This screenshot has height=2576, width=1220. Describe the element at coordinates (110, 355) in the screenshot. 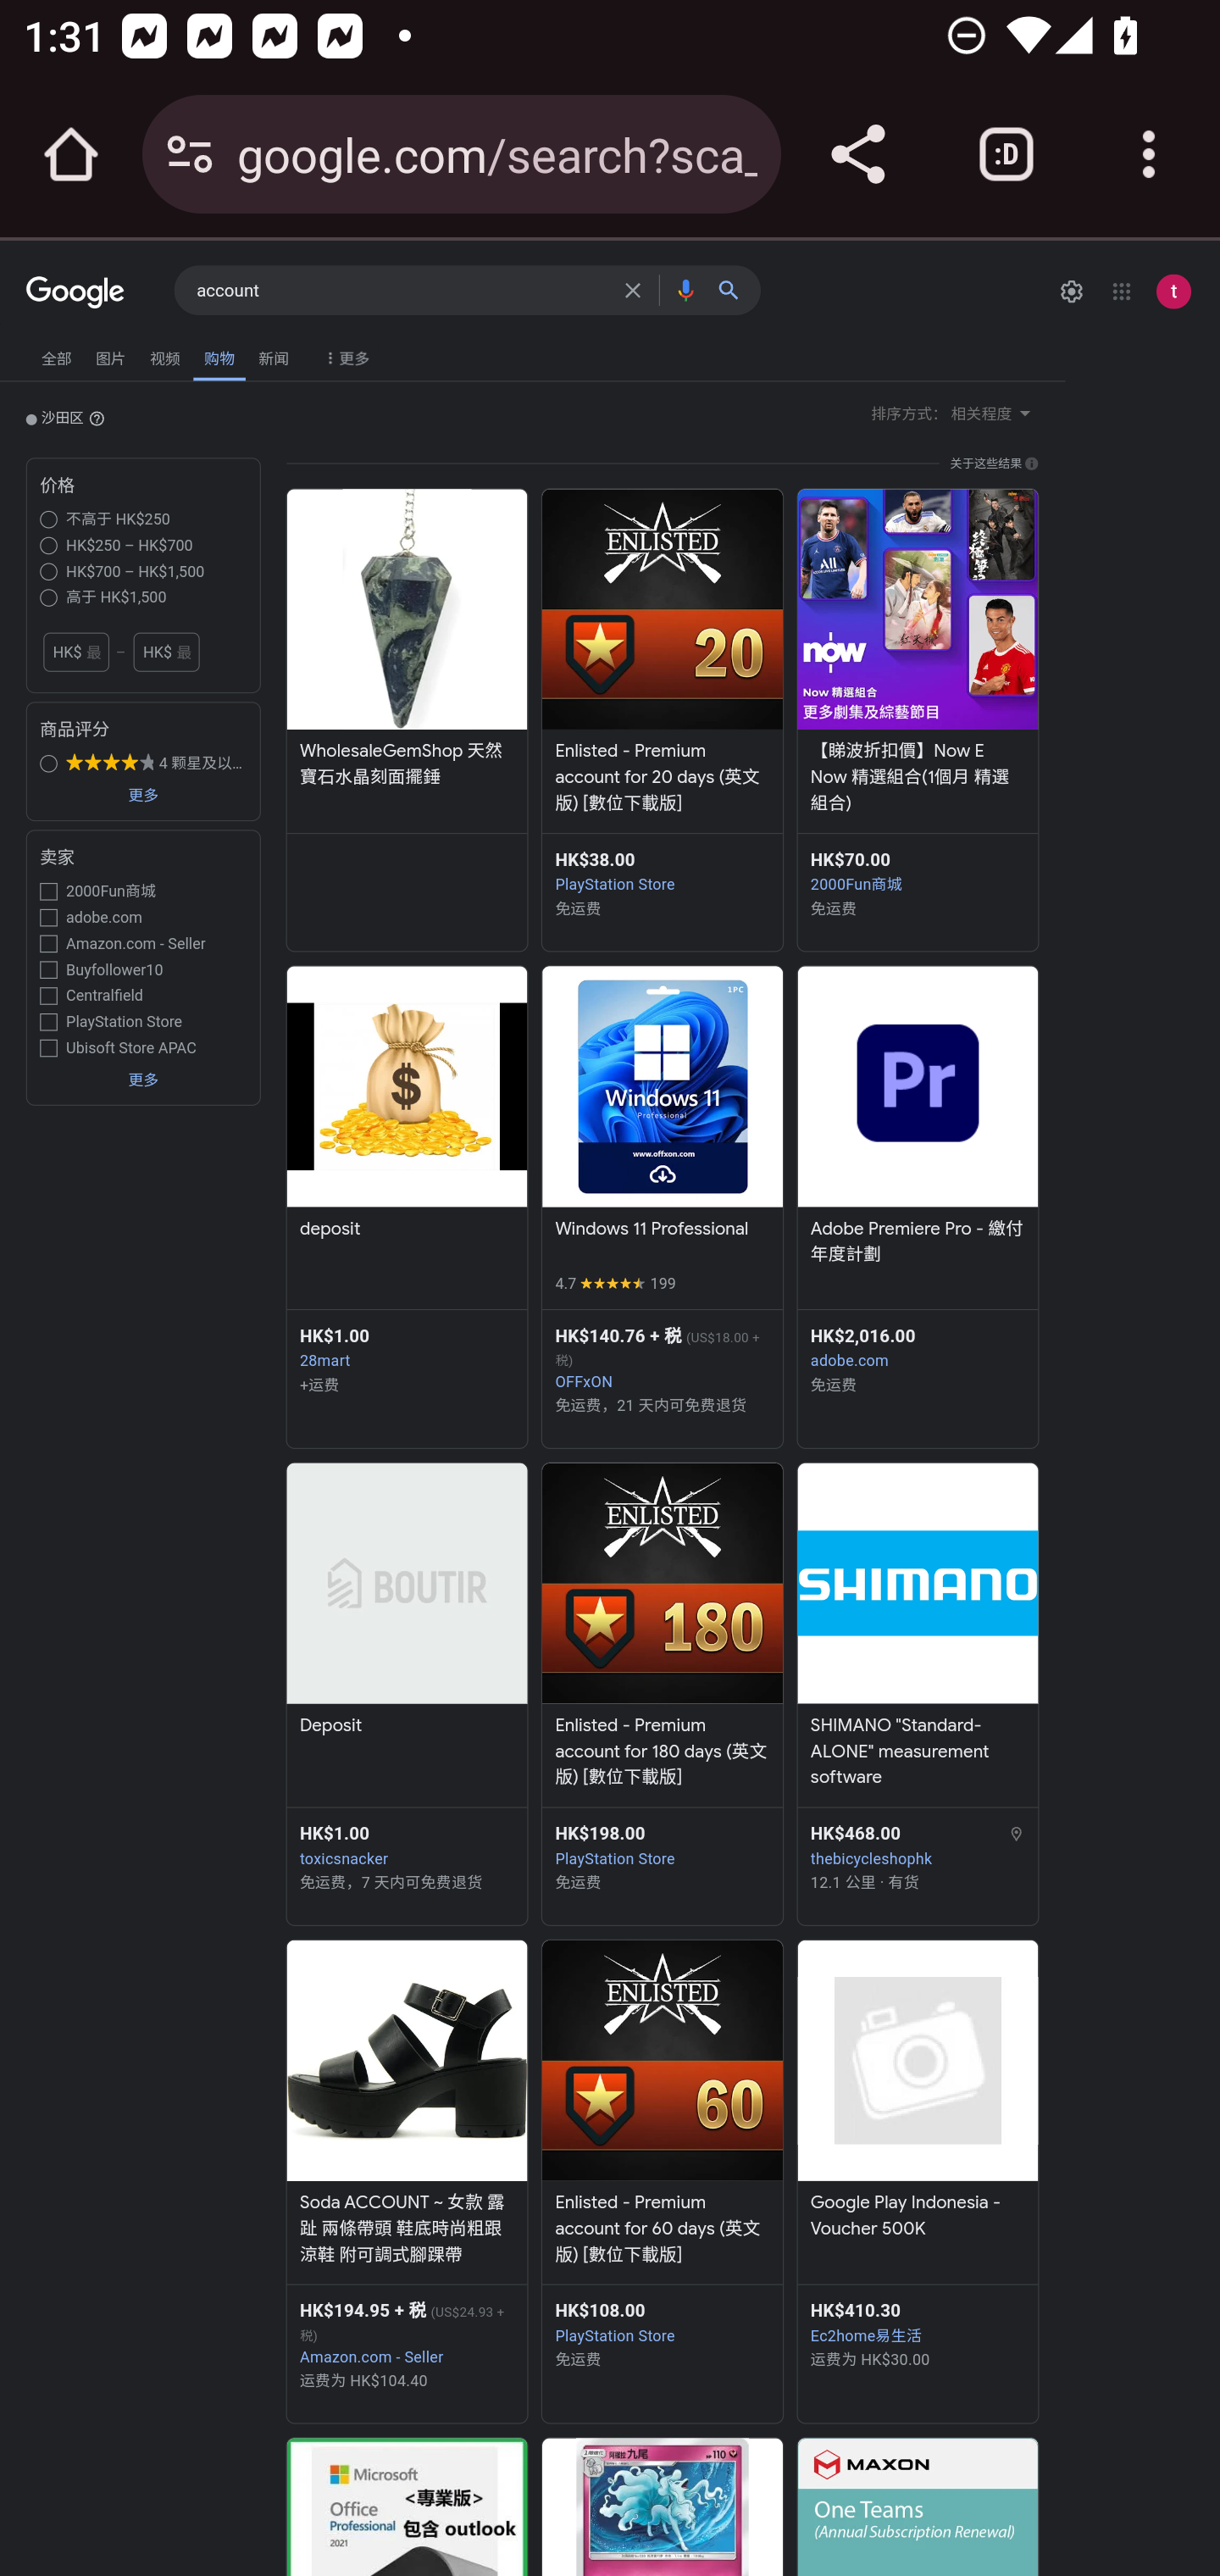

I see `图片` at that location.